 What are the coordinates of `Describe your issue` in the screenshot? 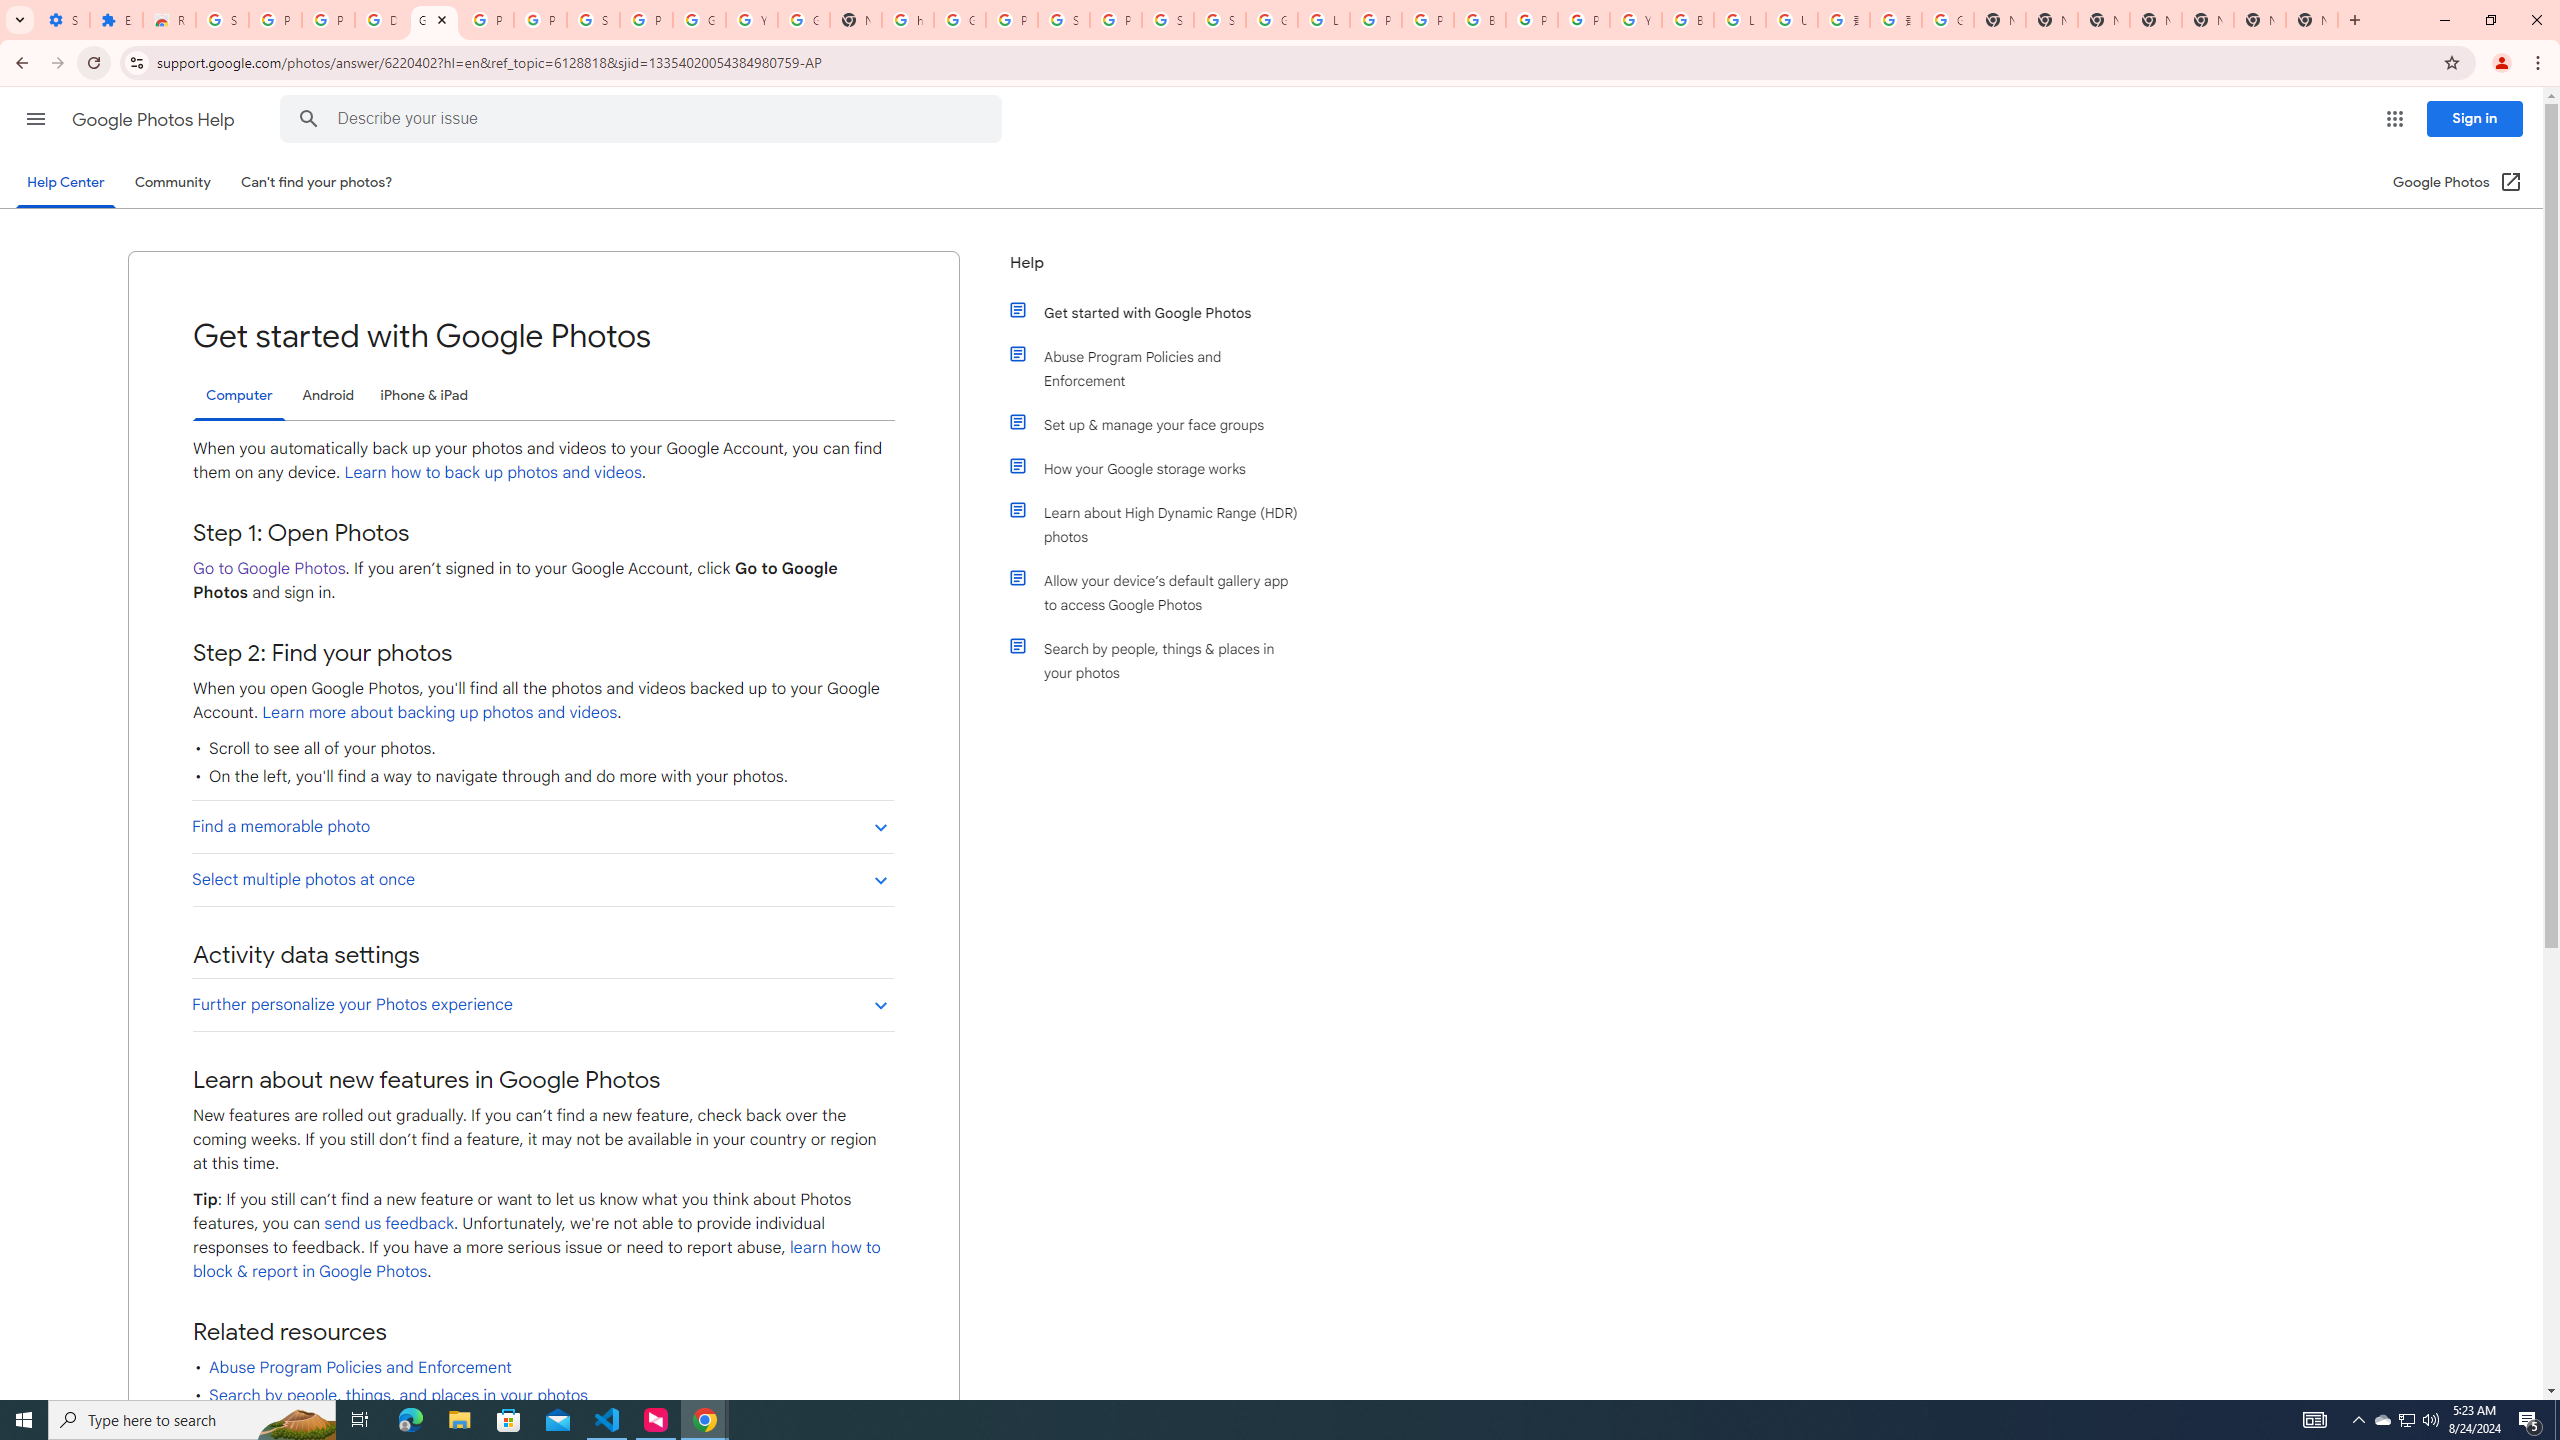 It's located at (644, 119).